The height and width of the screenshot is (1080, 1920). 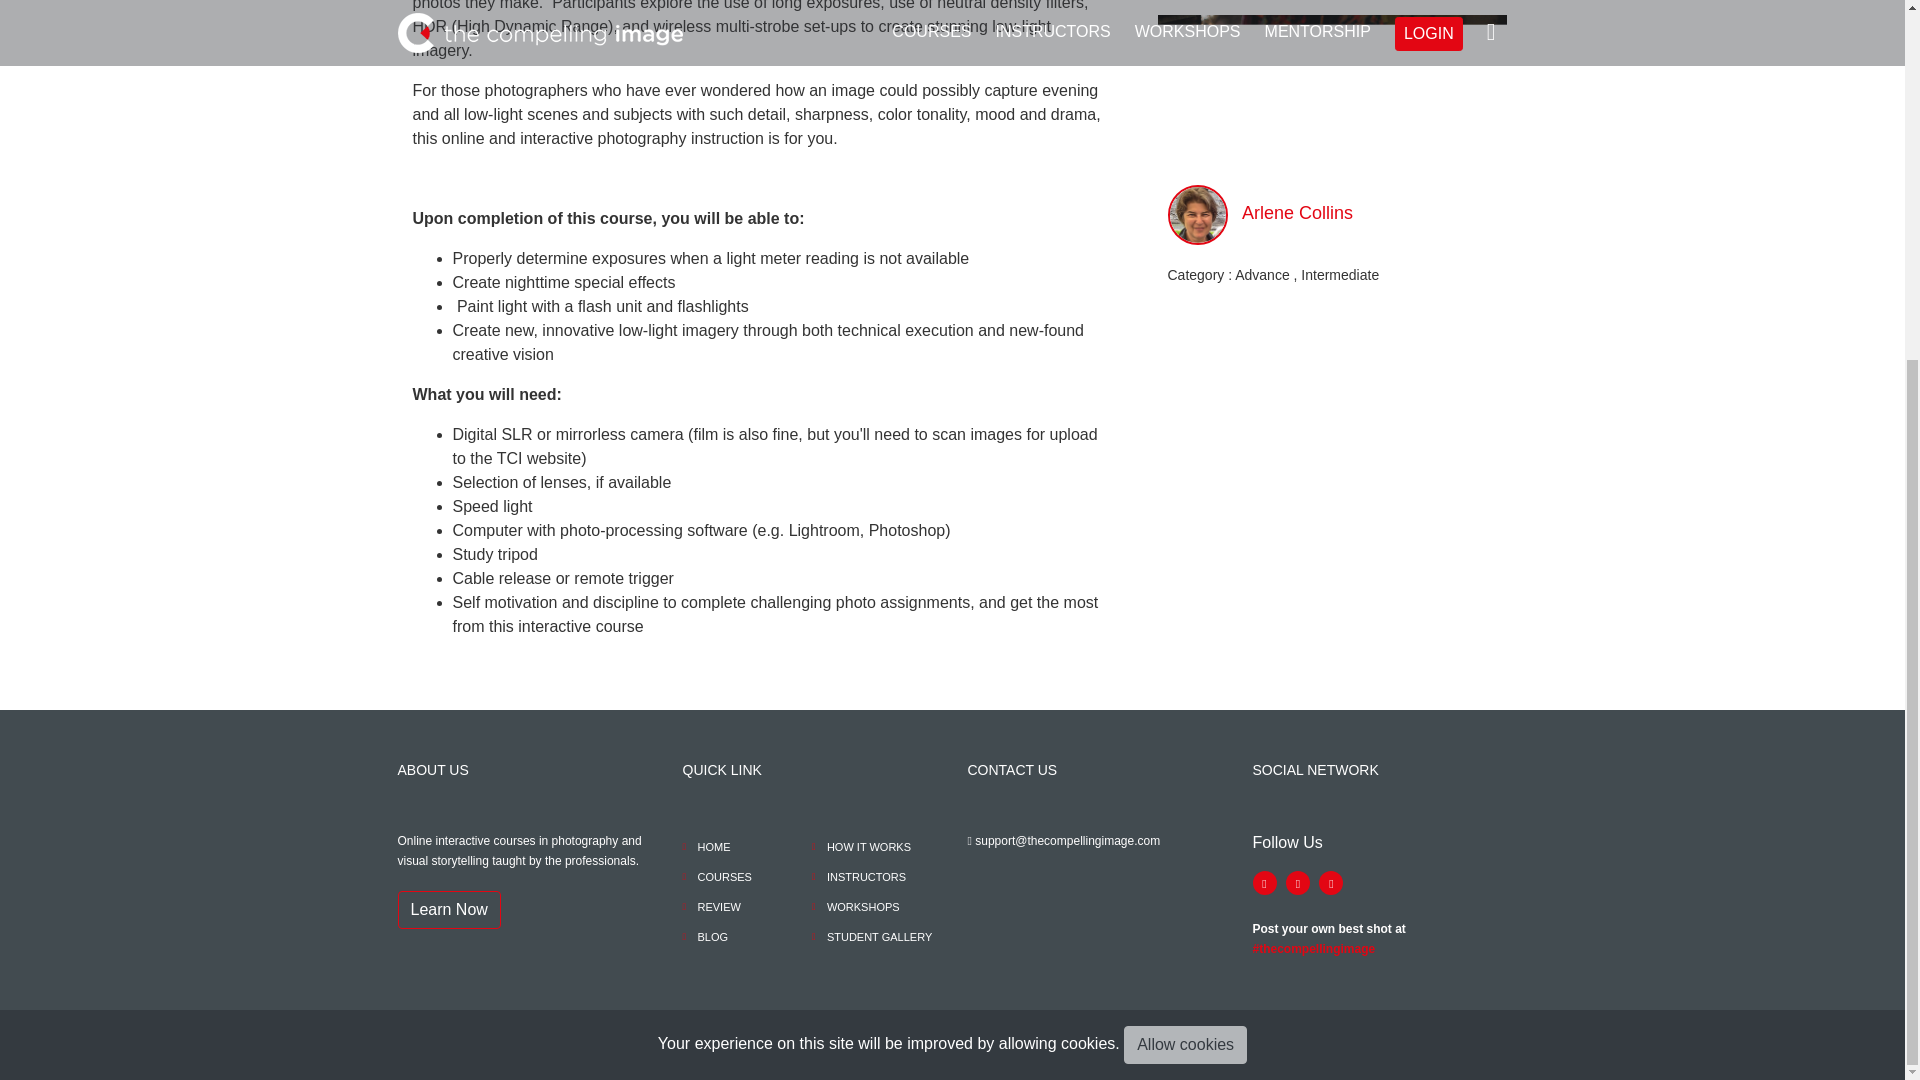 I want to click on Arlene Collins, so click(x=1298, y=212).